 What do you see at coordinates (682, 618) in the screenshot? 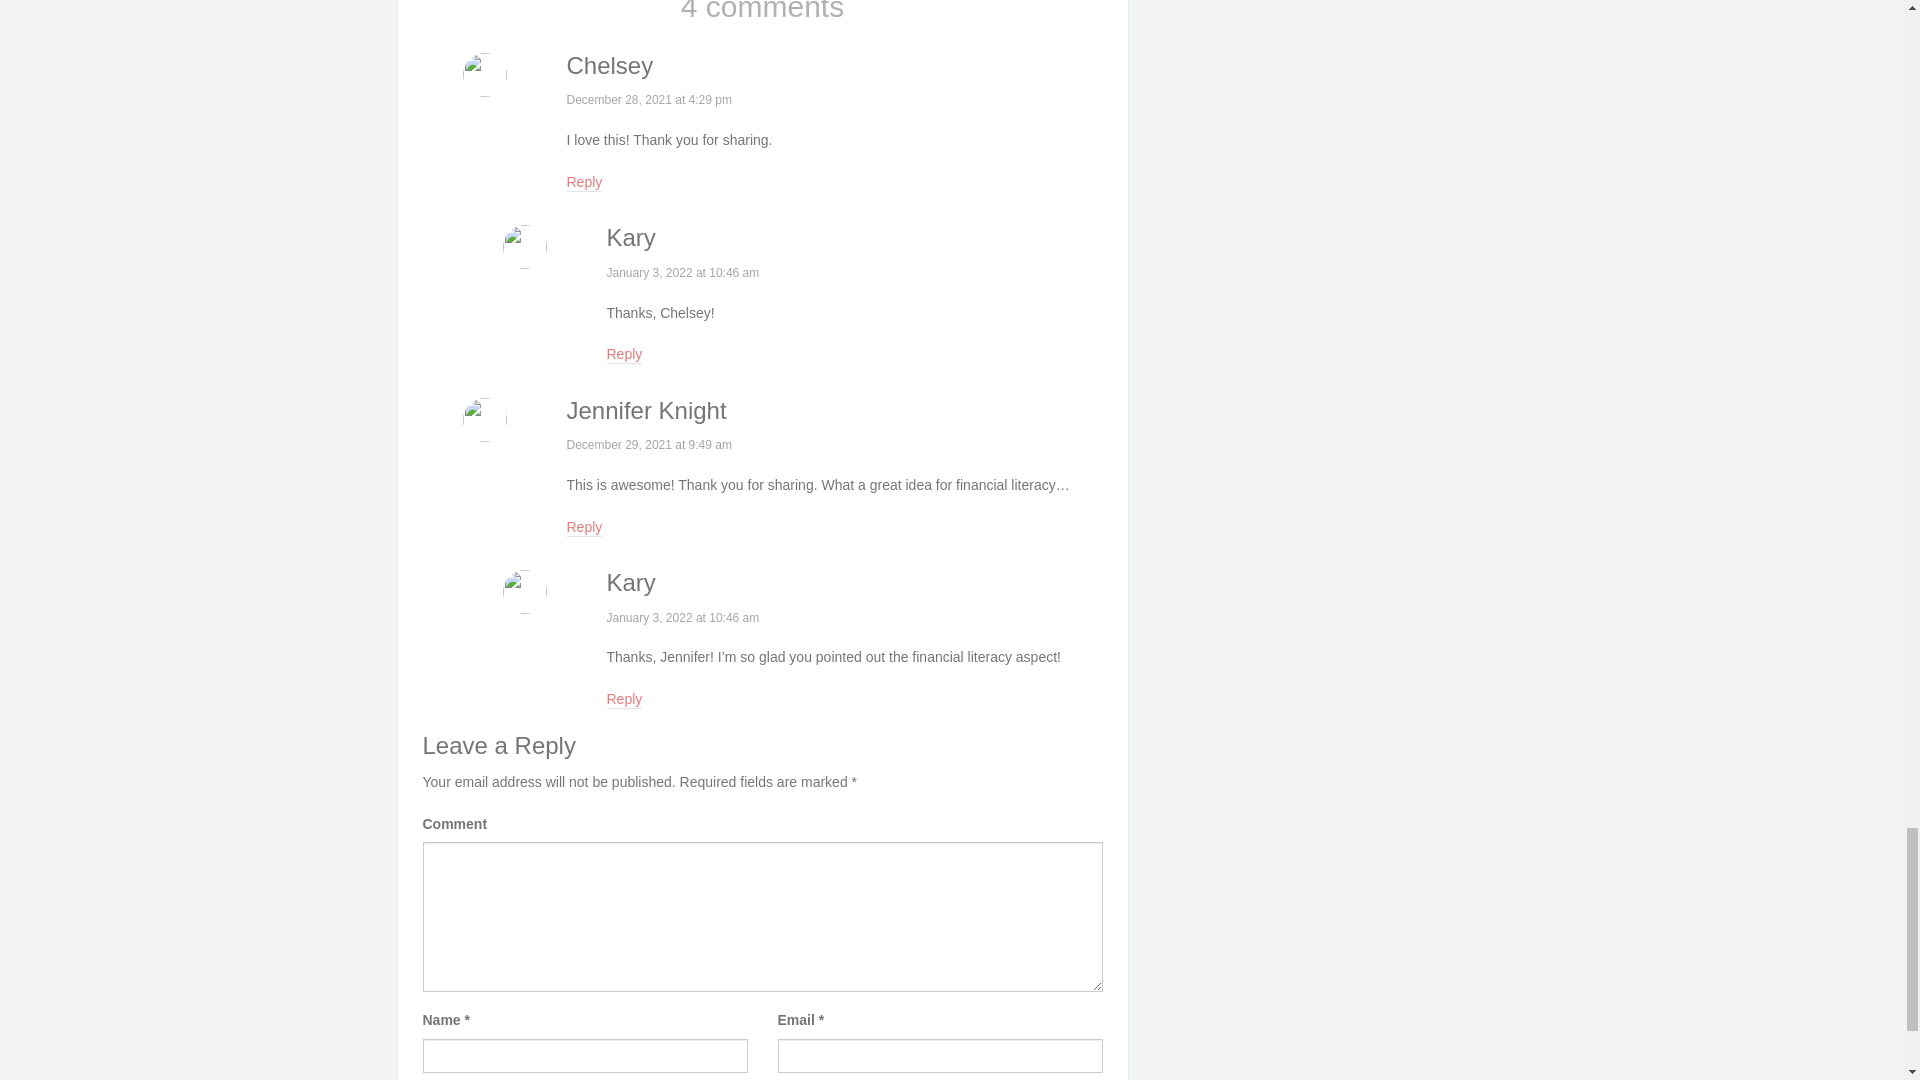
I see `January 3, 2022 at 10:46 am` at bounding box center [682, 618].